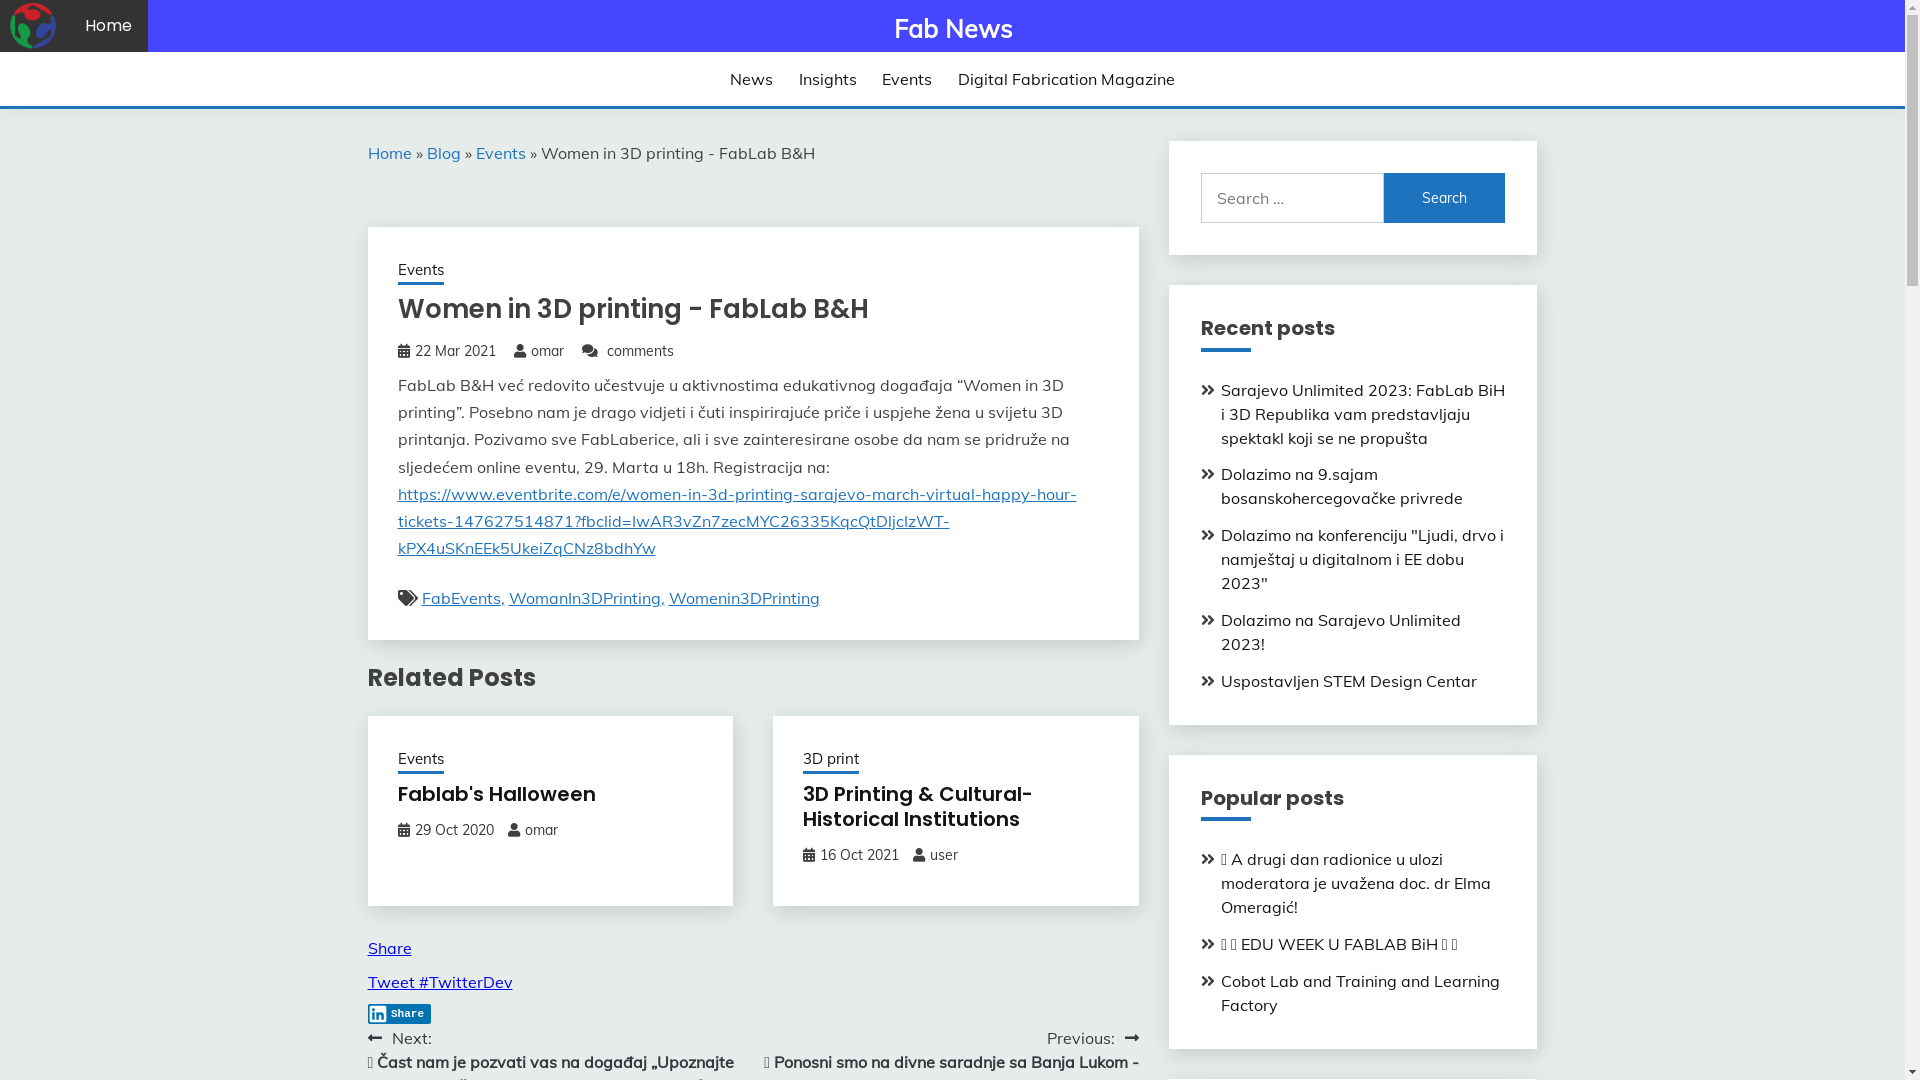 The height and width of the screenshot is (1080, 1920). I want to click on Uspostavljen STEM Design Centar, so click(1349, 681).